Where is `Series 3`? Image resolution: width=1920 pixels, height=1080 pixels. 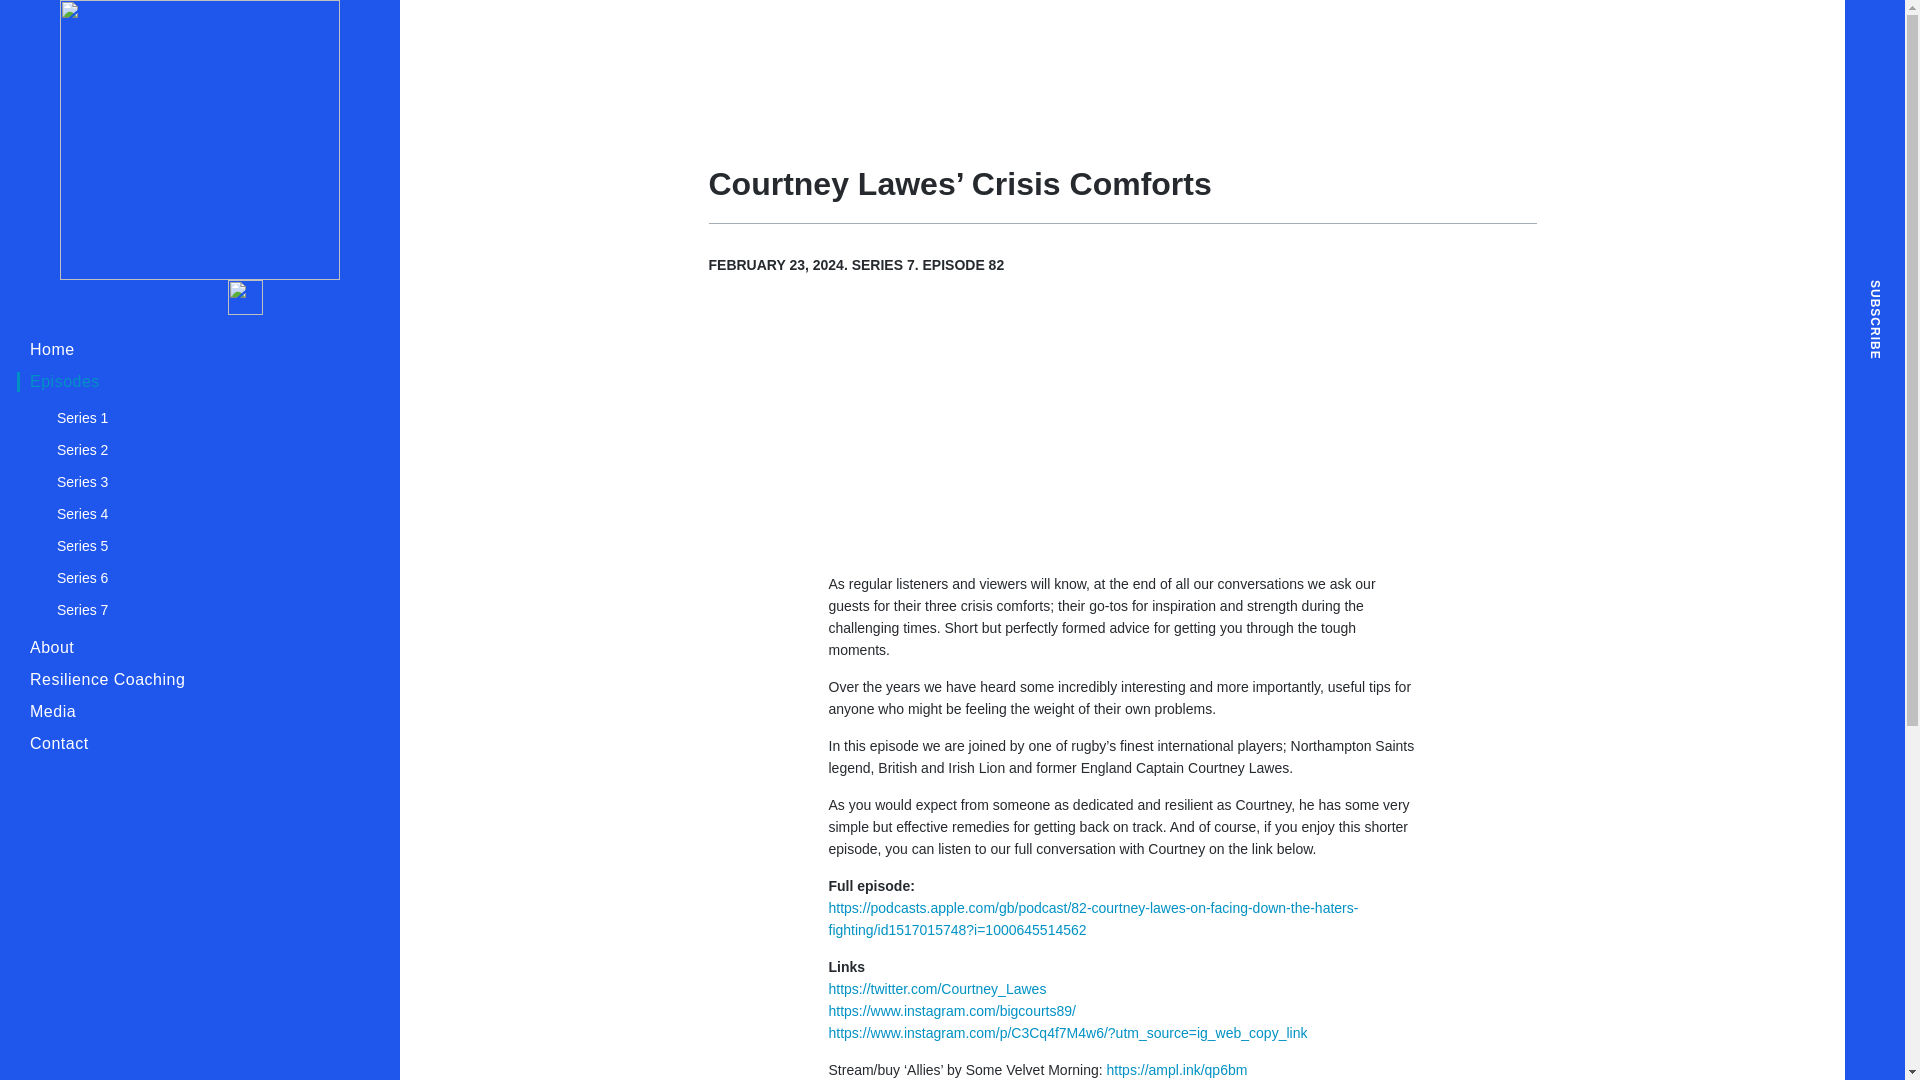
Series 3 is located at coordinates (197, 481).